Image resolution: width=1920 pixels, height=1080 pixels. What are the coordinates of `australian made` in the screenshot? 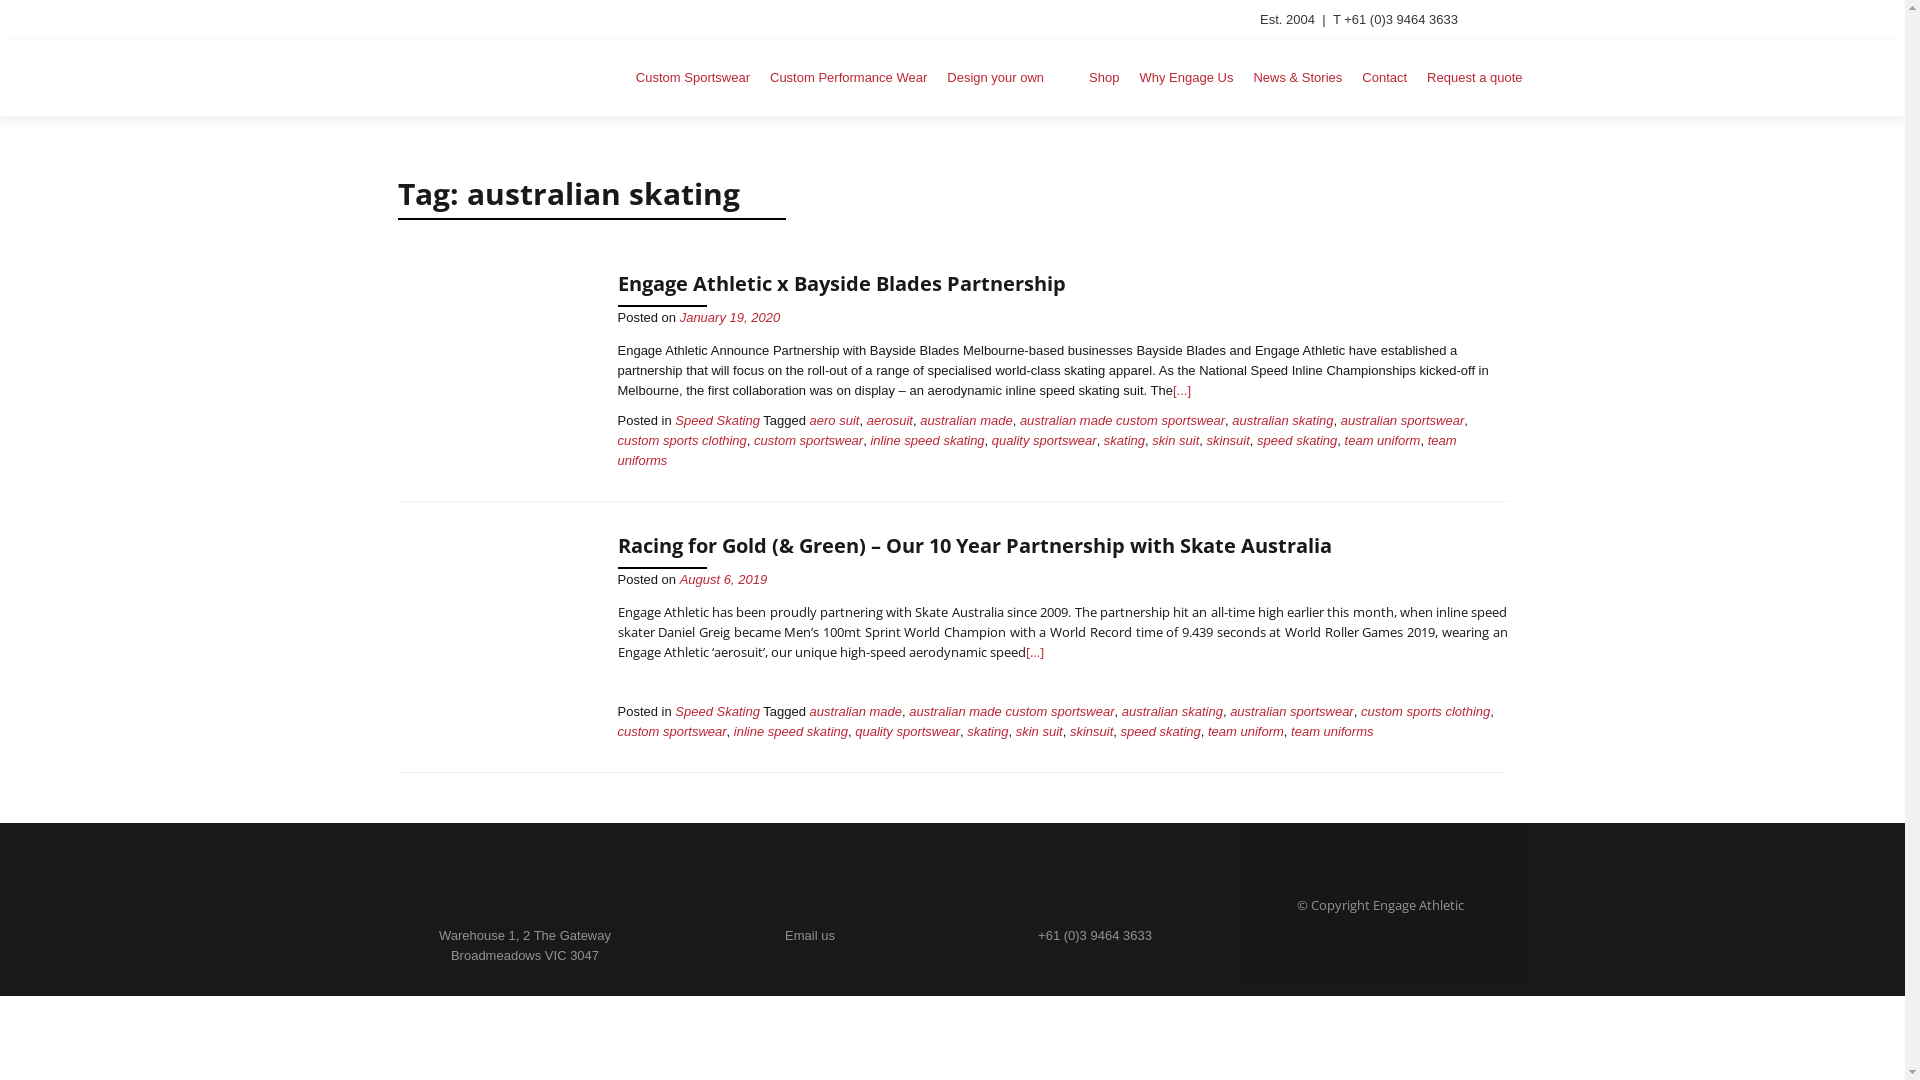 It's located at (856, 712).